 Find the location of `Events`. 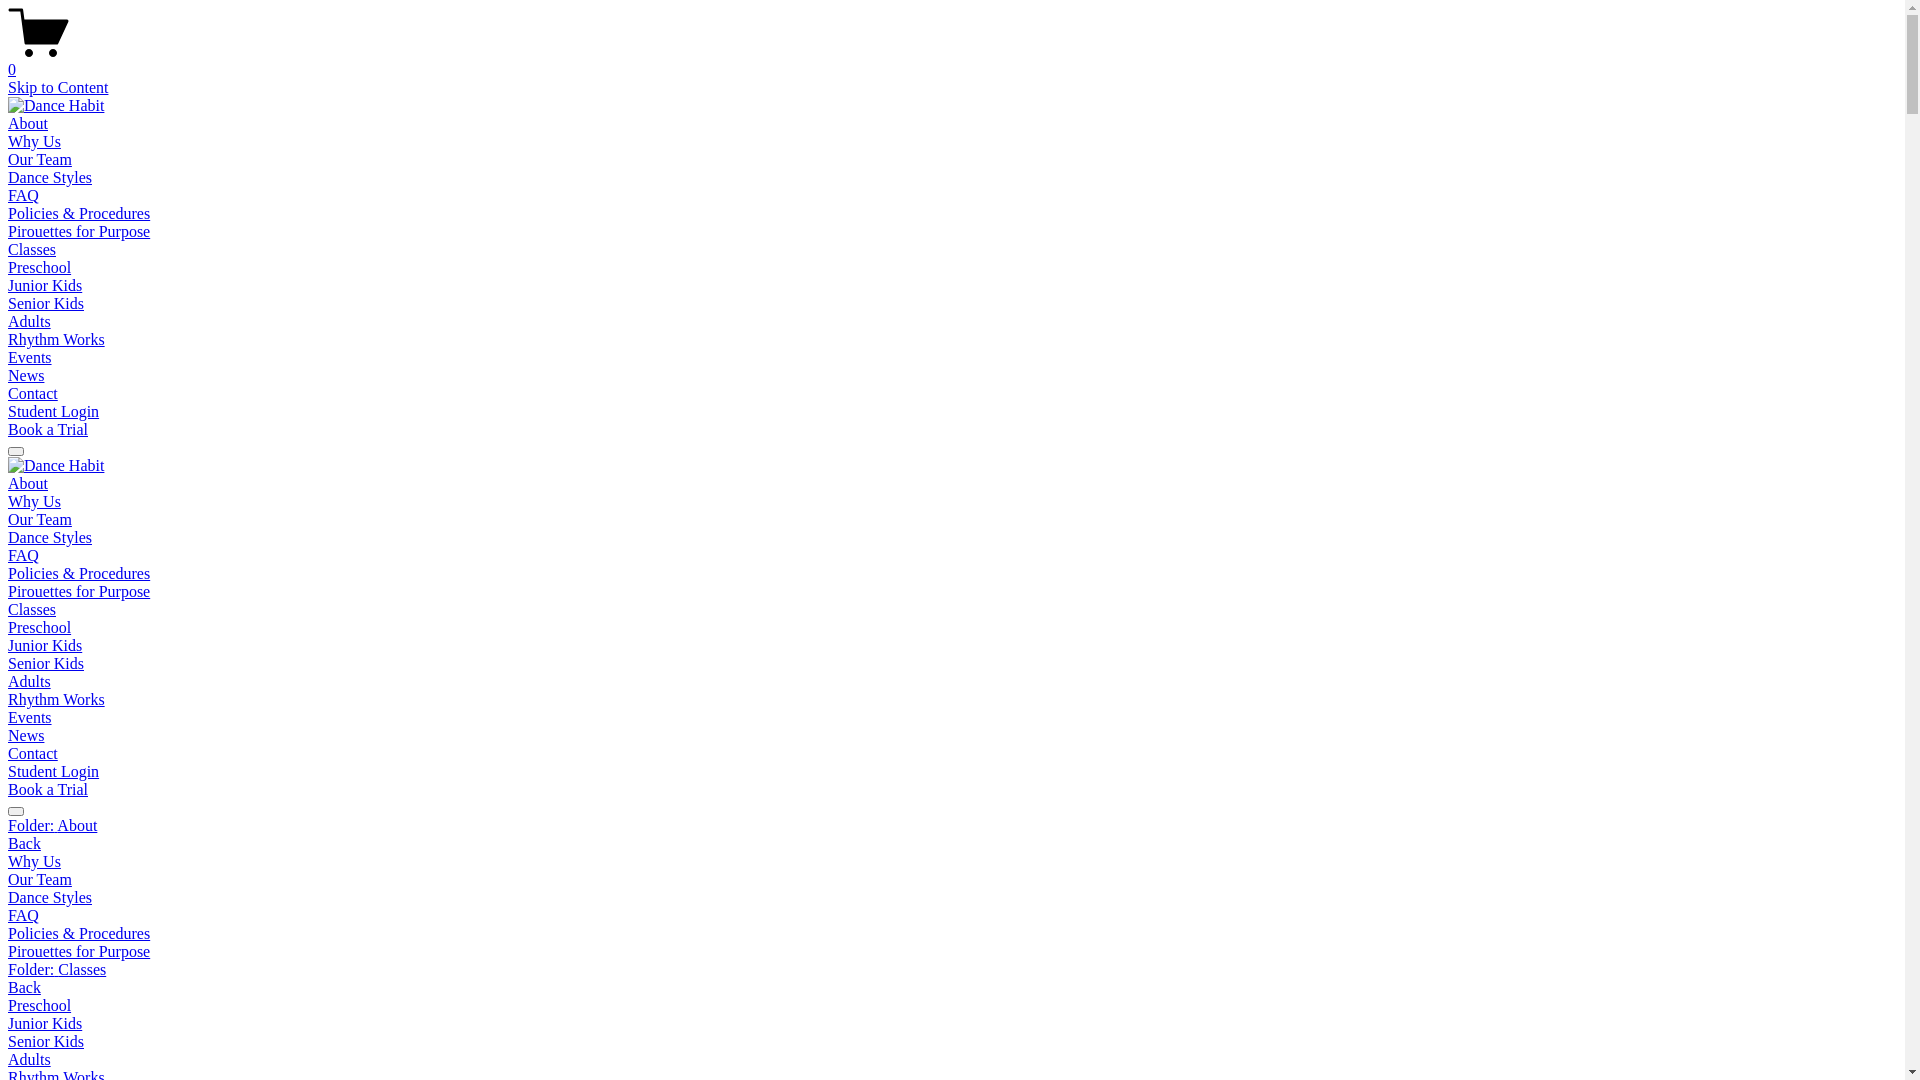

Events is located at coordinates (30, 358).